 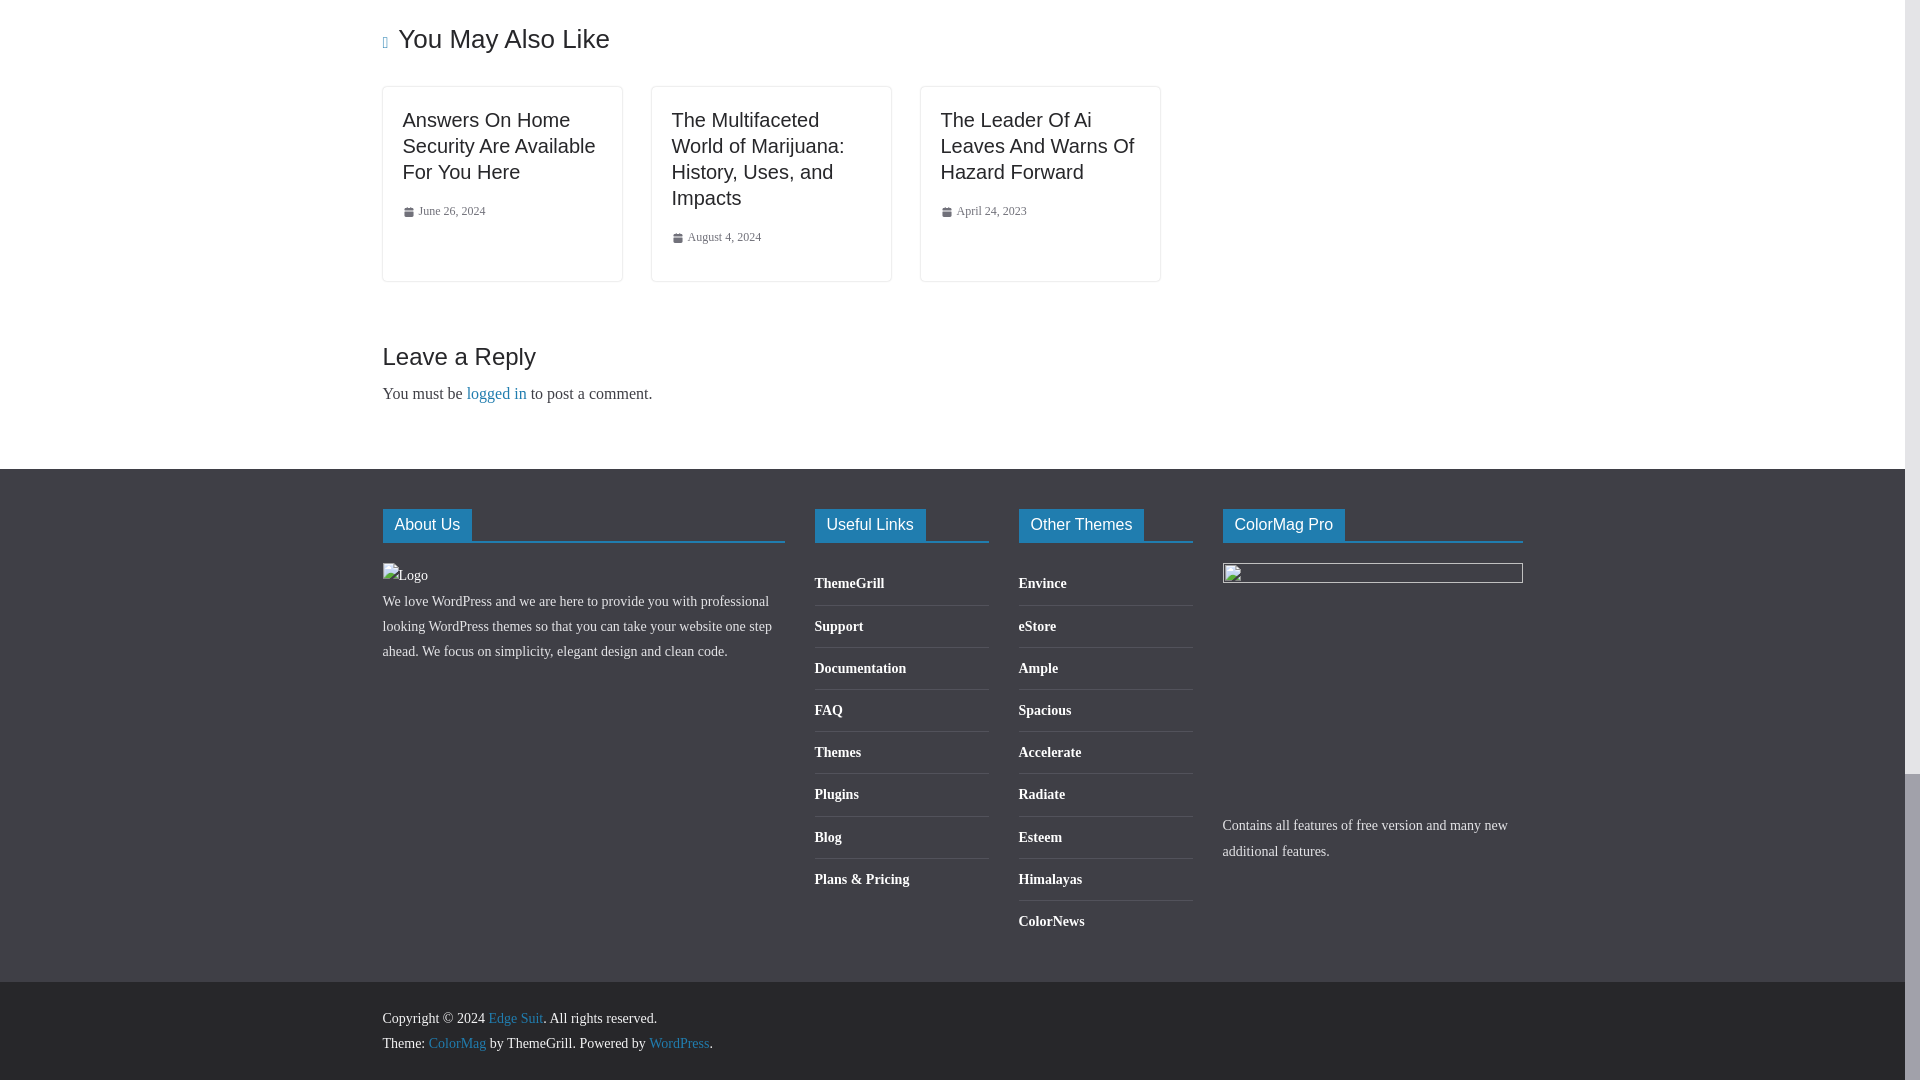 What do you see at coordinates (443, 211) in the screenshot?
I see `11:53 am` at bounding box center [443, 211].